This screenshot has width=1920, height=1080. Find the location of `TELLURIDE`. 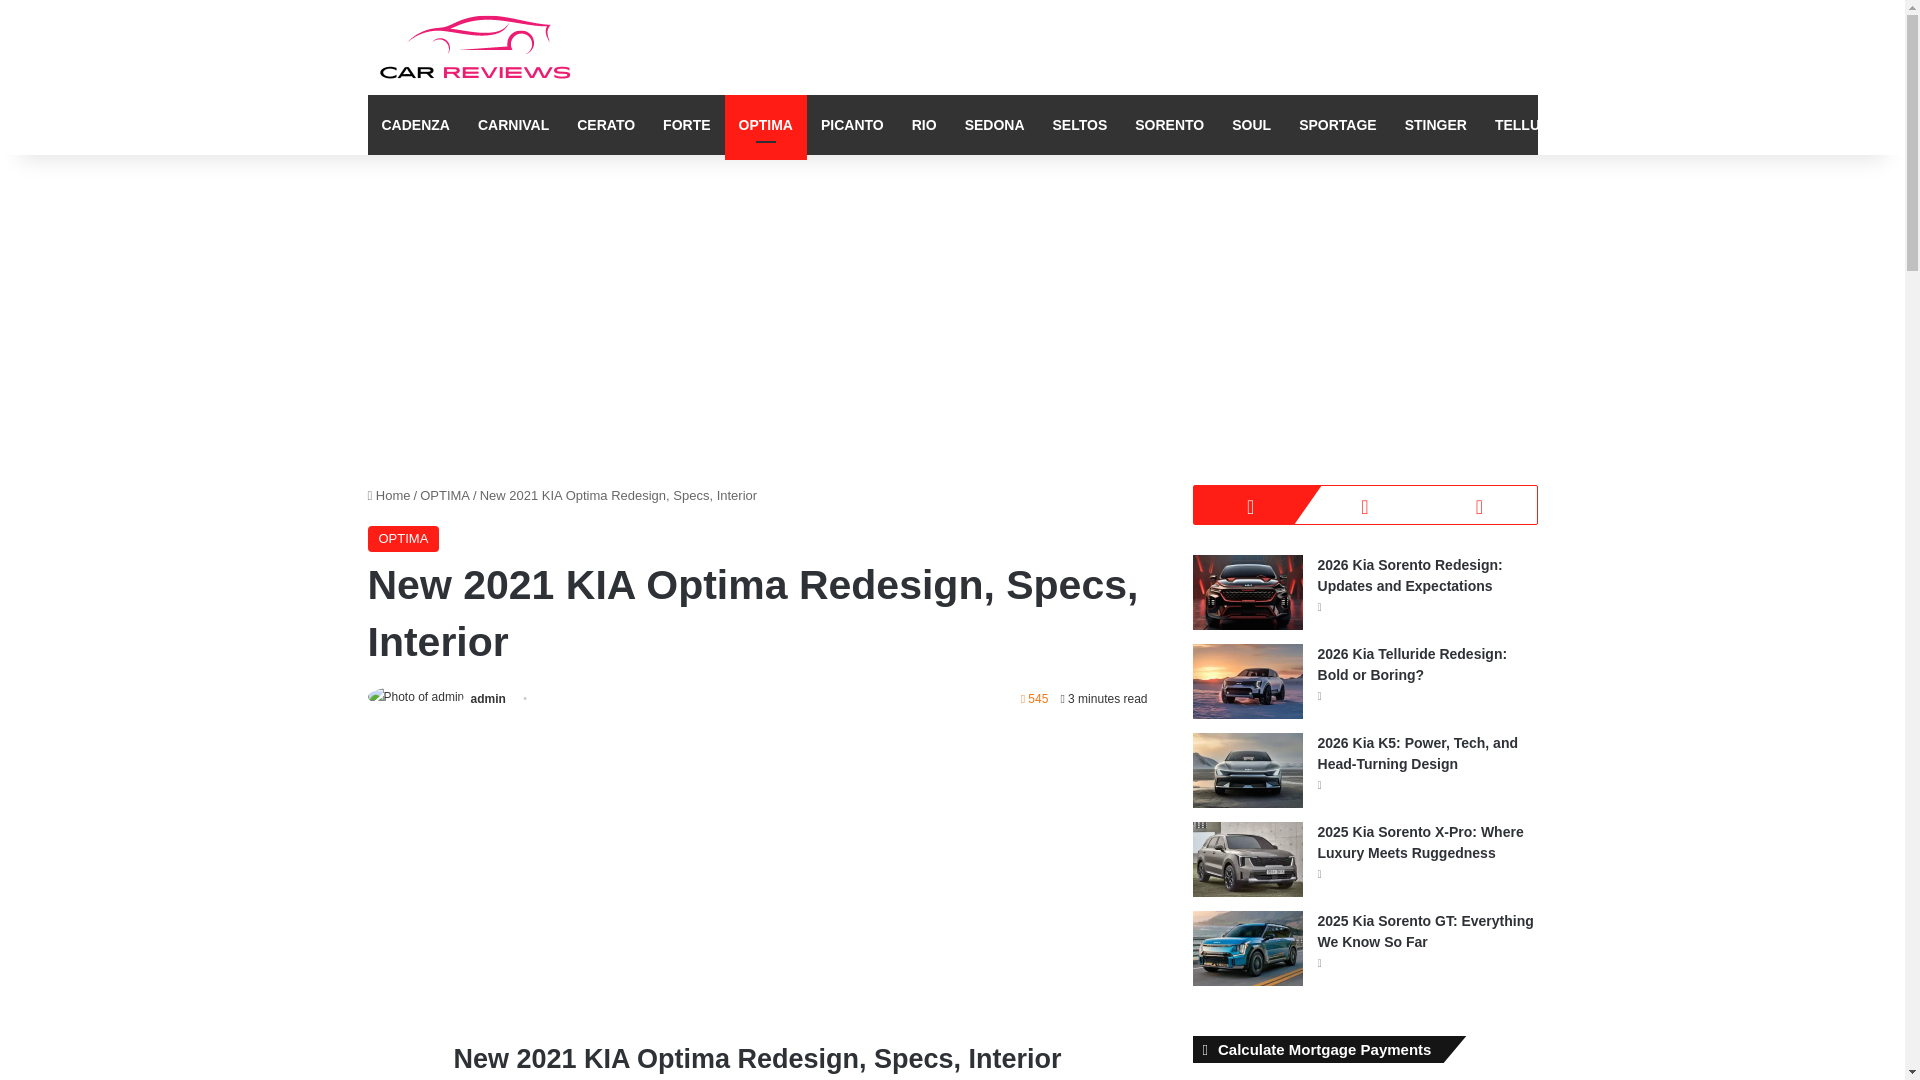

TELLURIDE is located at coordinates (1534, 125).